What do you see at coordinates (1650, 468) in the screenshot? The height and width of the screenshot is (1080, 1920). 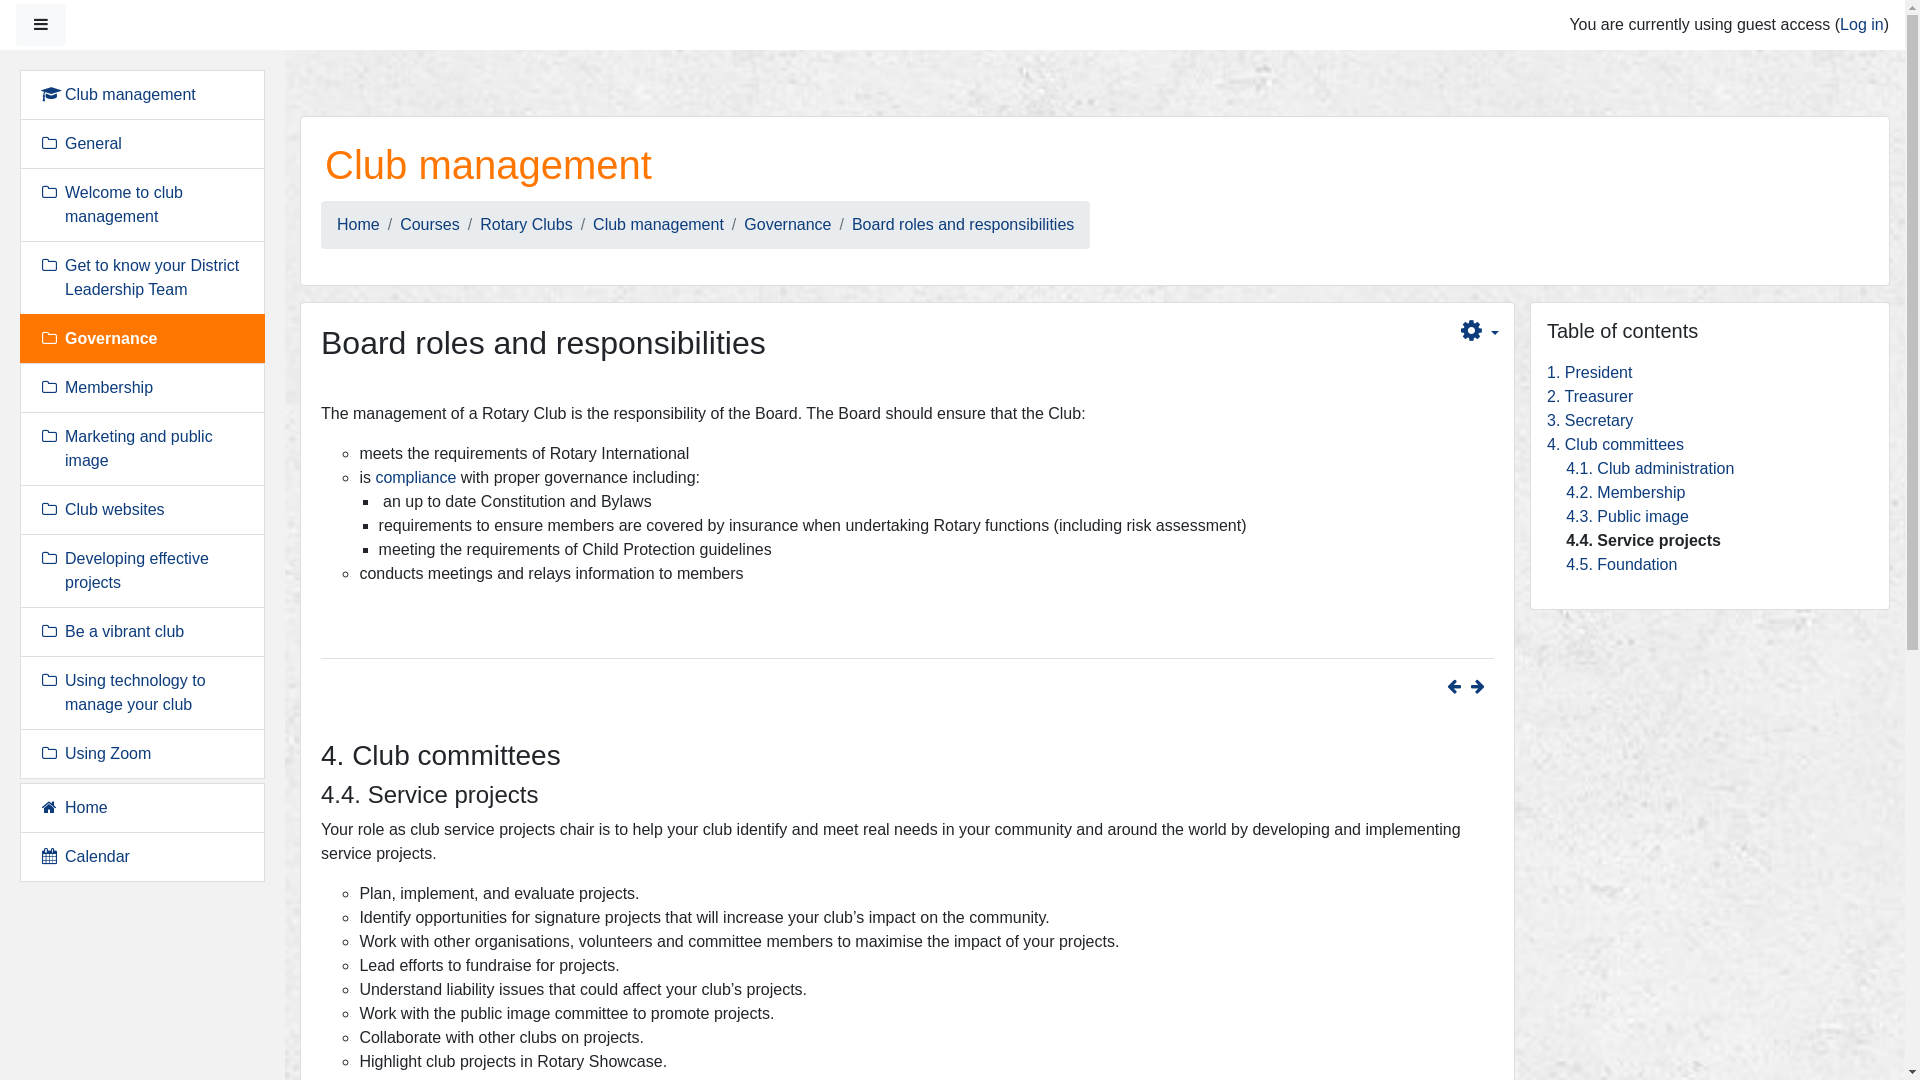 I see `4.1. Club administration` at bounding box center [1650, 468].